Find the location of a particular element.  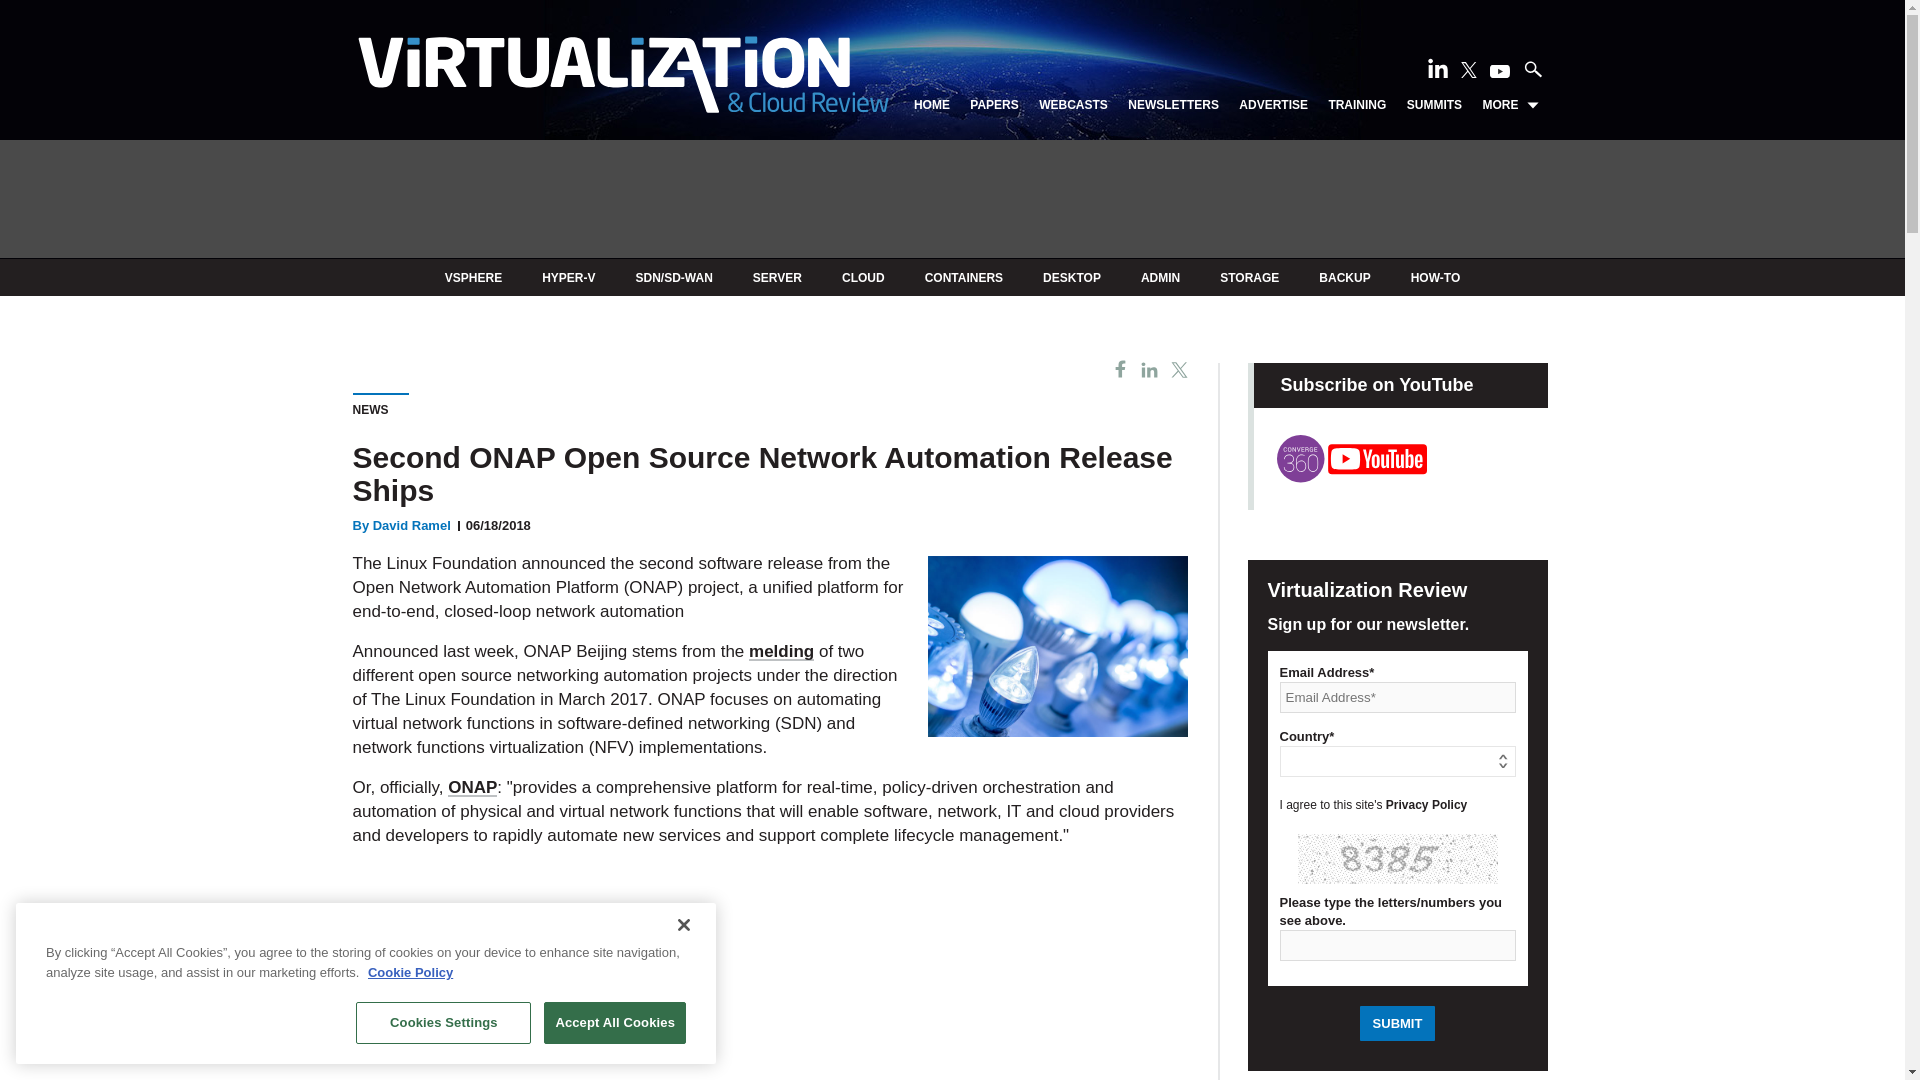

PAPERS is located at coordinates (993, 105).